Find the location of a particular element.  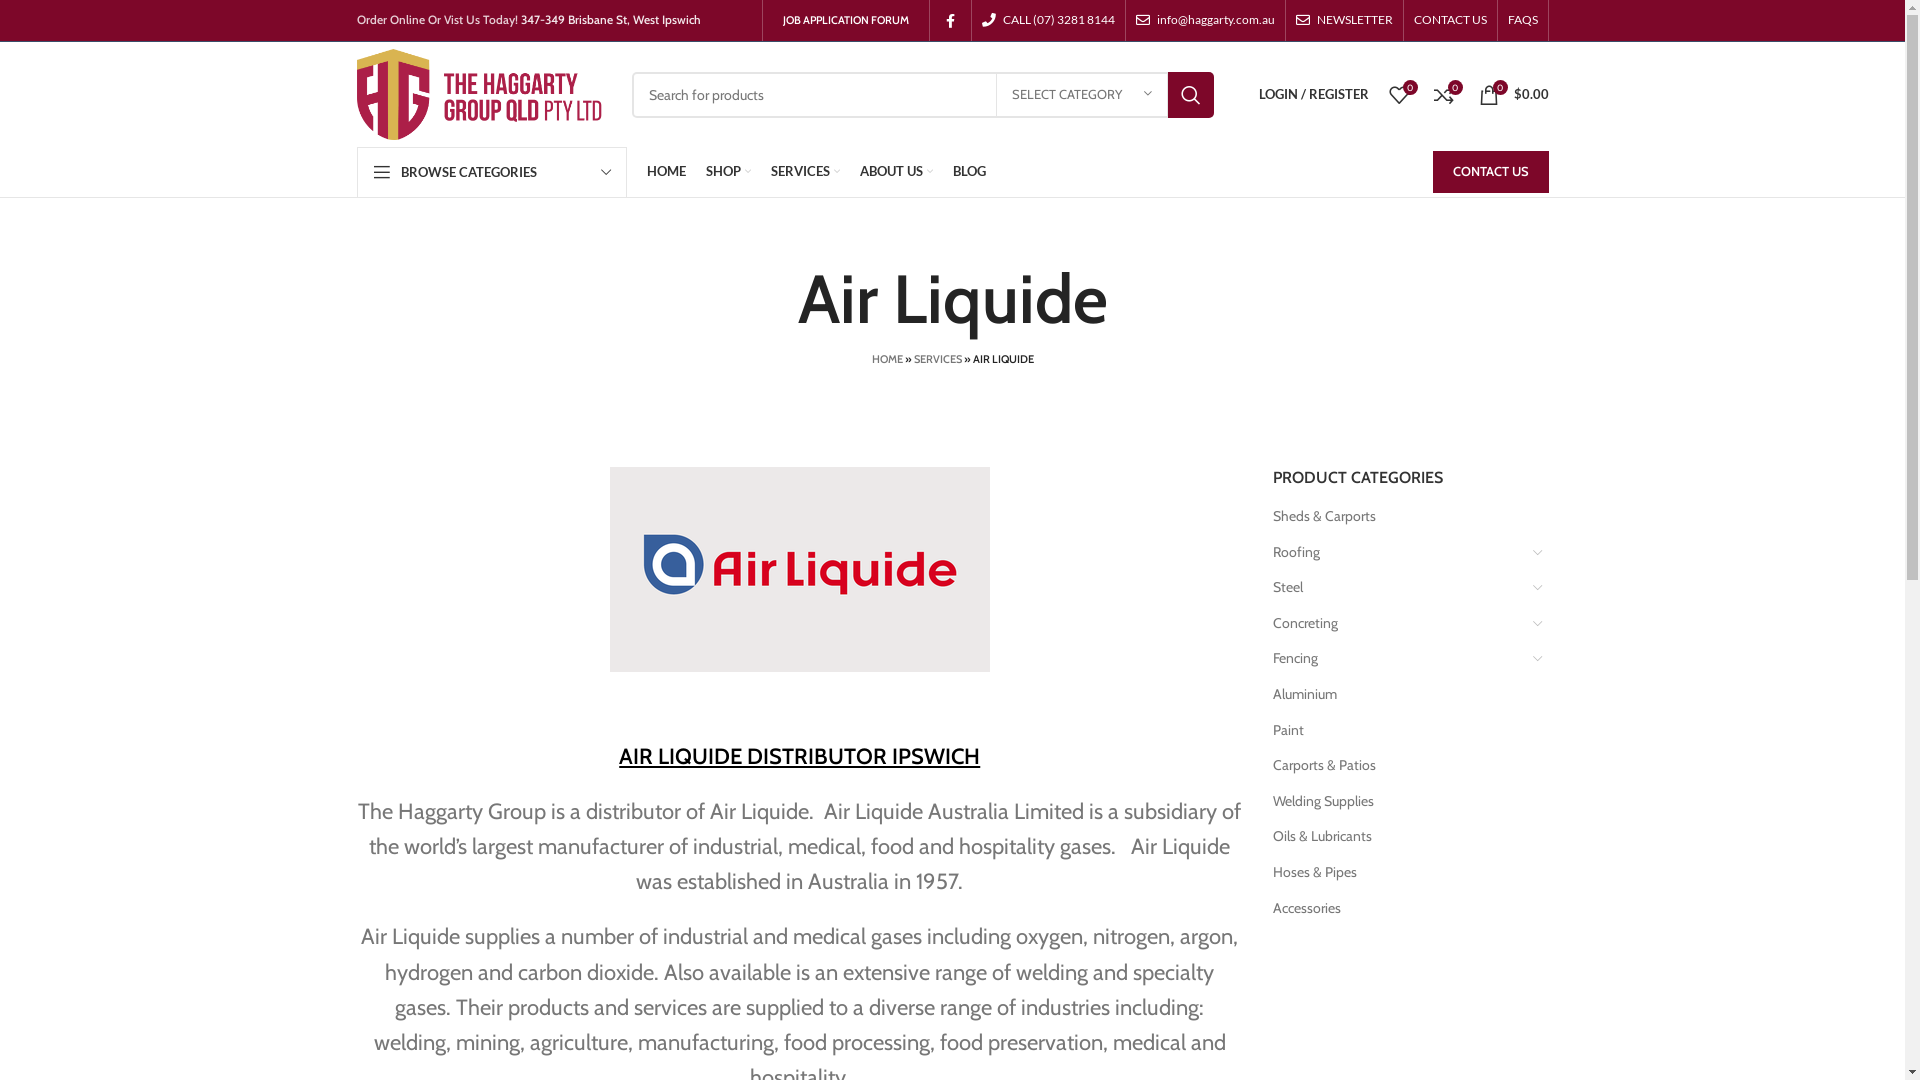

BLOG is located at coordinates (968, 172).